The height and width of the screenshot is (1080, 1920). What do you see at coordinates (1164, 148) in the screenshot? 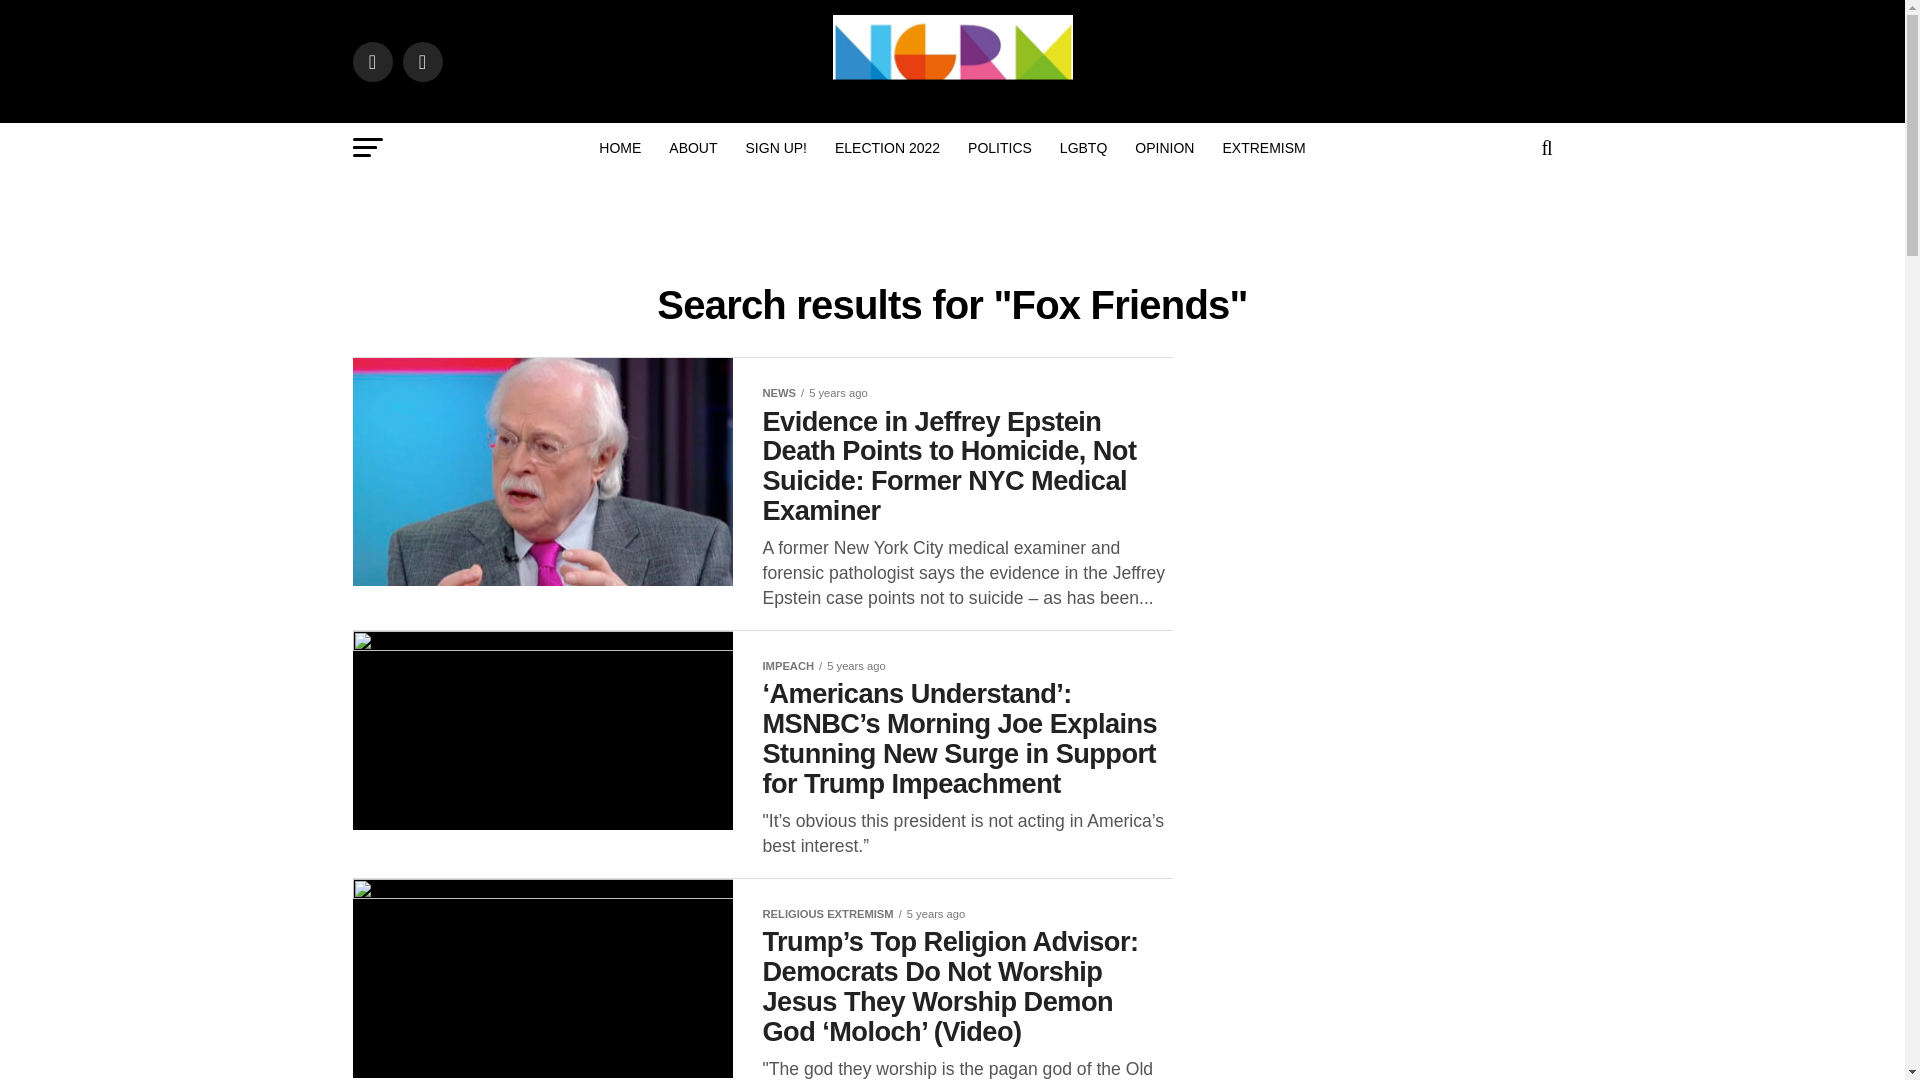
I see `OPINION` at bounding box center [1164, 148].